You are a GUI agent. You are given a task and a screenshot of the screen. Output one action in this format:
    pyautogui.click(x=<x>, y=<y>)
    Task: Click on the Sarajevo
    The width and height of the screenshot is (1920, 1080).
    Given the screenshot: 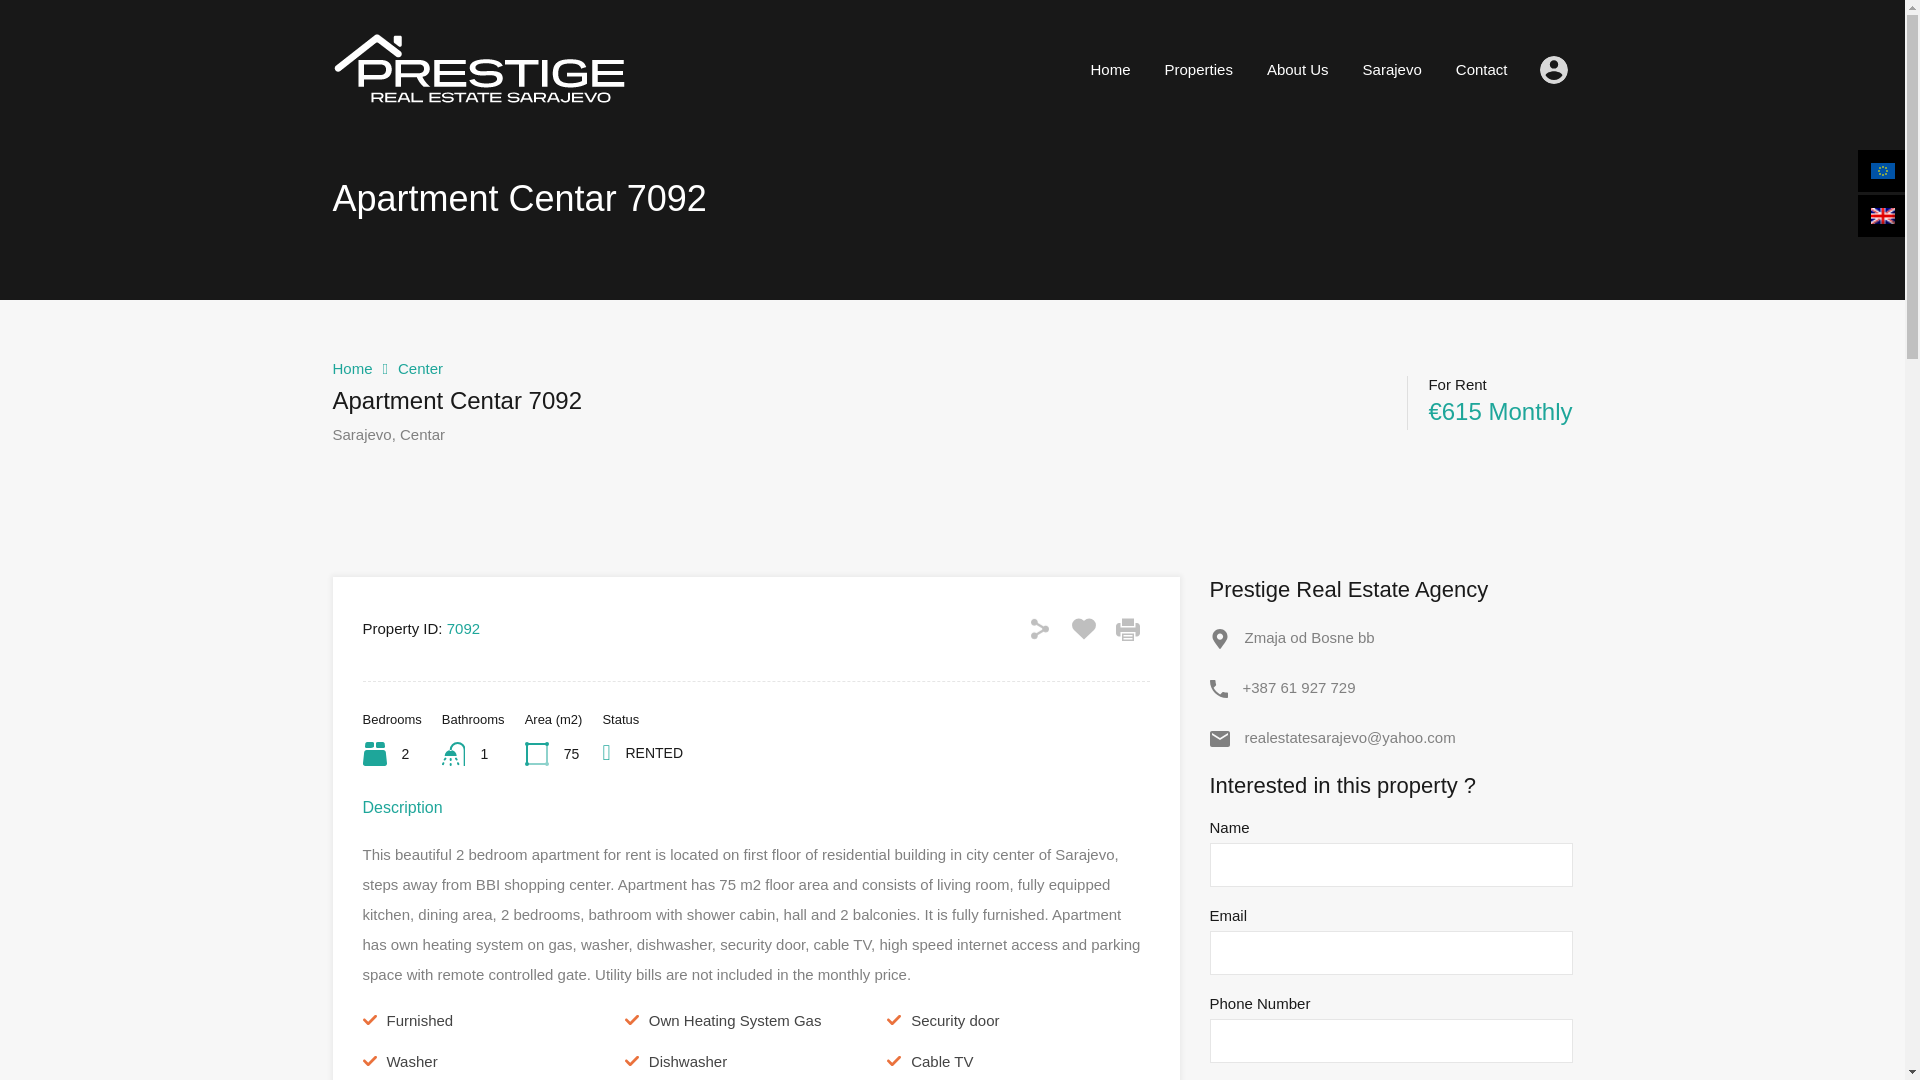 What is the action you would take?
    pyautogui.click(x=1392, y=70)
    